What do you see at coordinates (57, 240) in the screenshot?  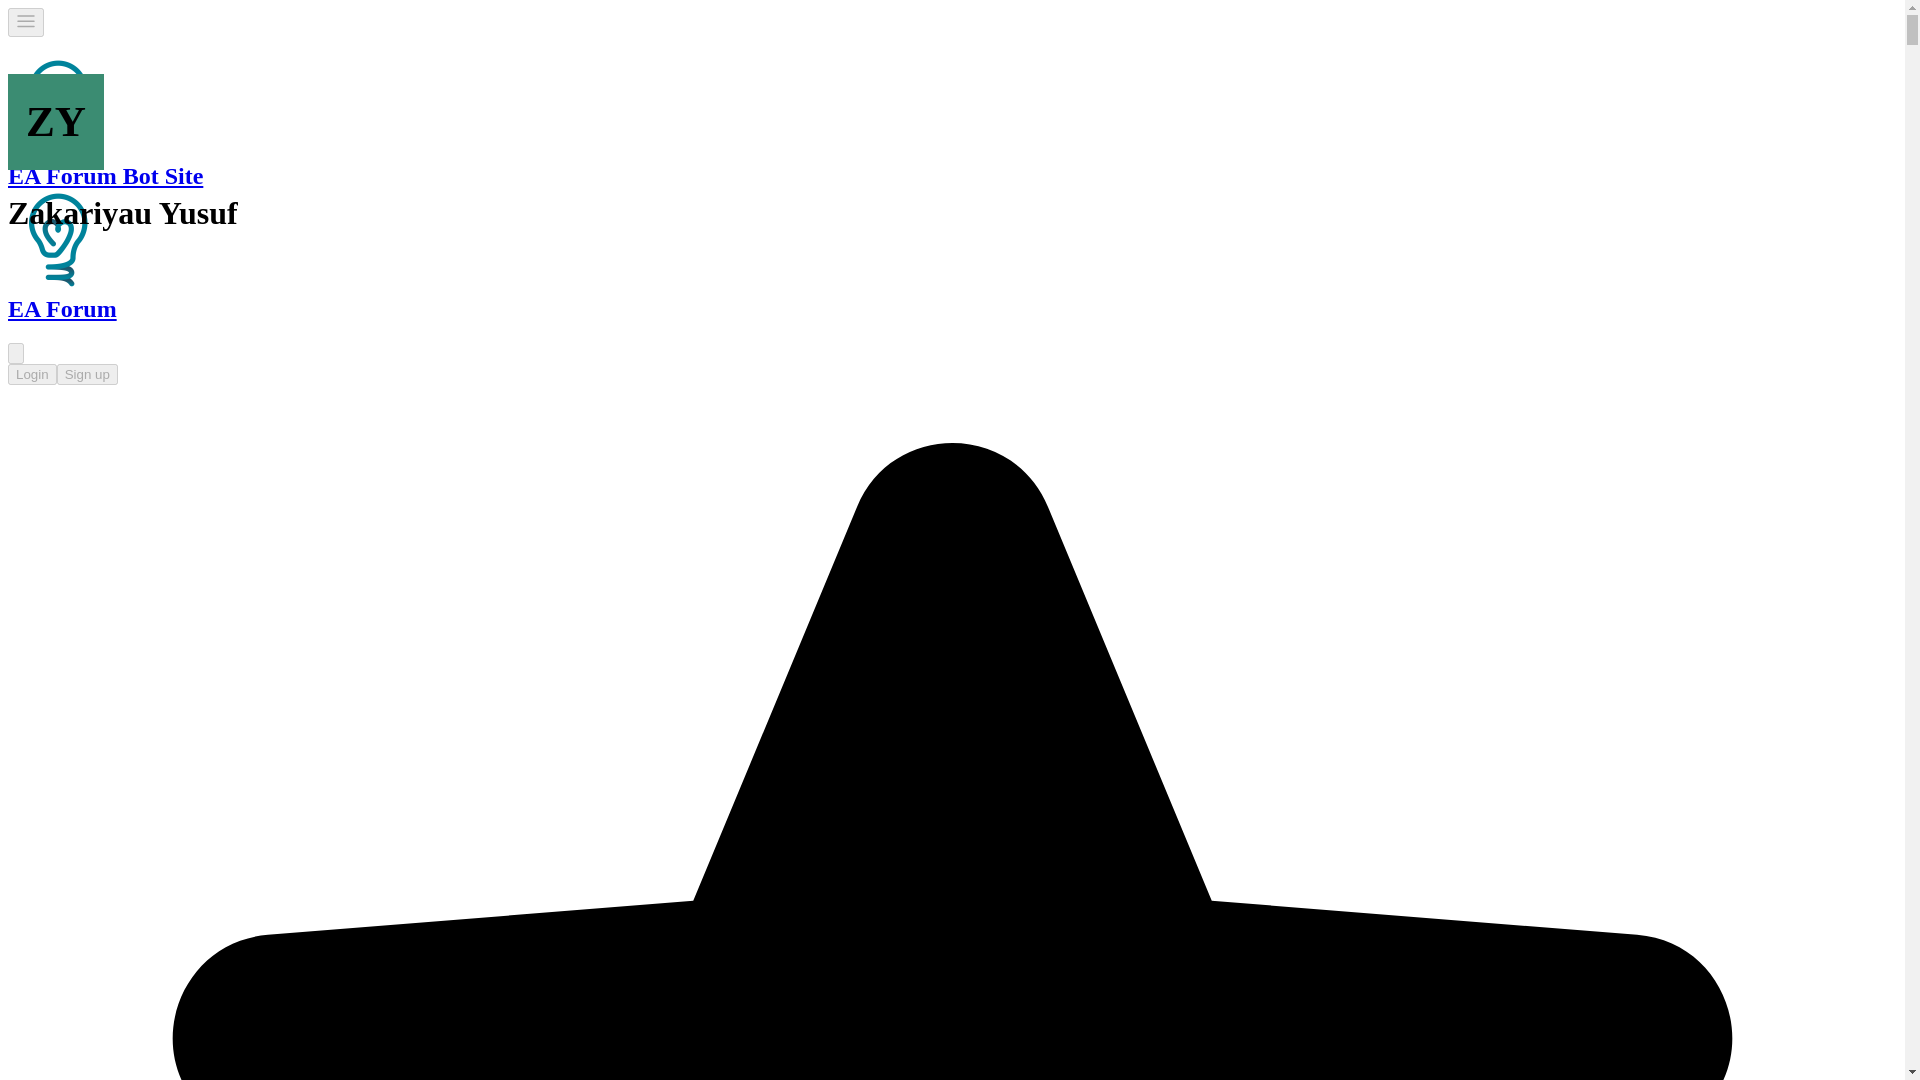 I see `EA Forum Bot Site` at bounding box center [57, 240].